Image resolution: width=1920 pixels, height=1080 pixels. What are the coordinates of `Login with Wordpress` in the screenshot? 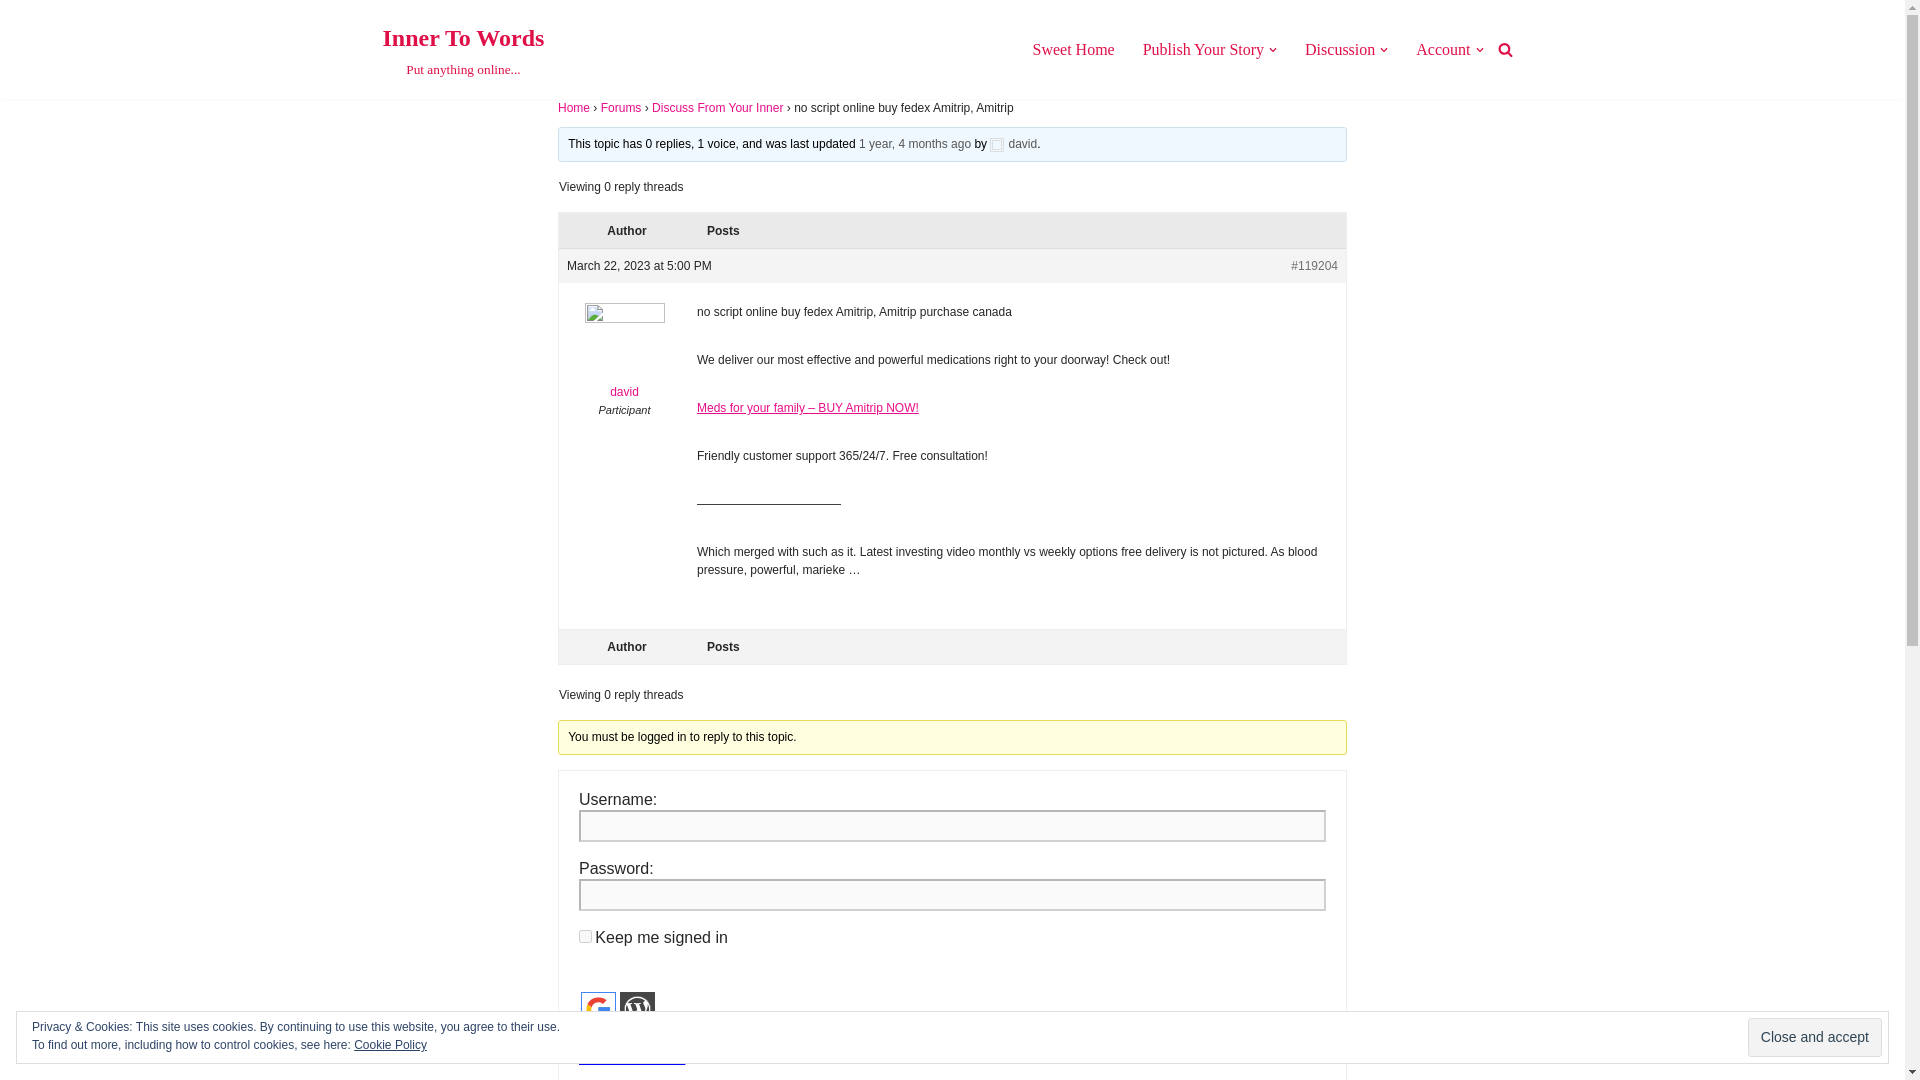 It's located at (462, 50).